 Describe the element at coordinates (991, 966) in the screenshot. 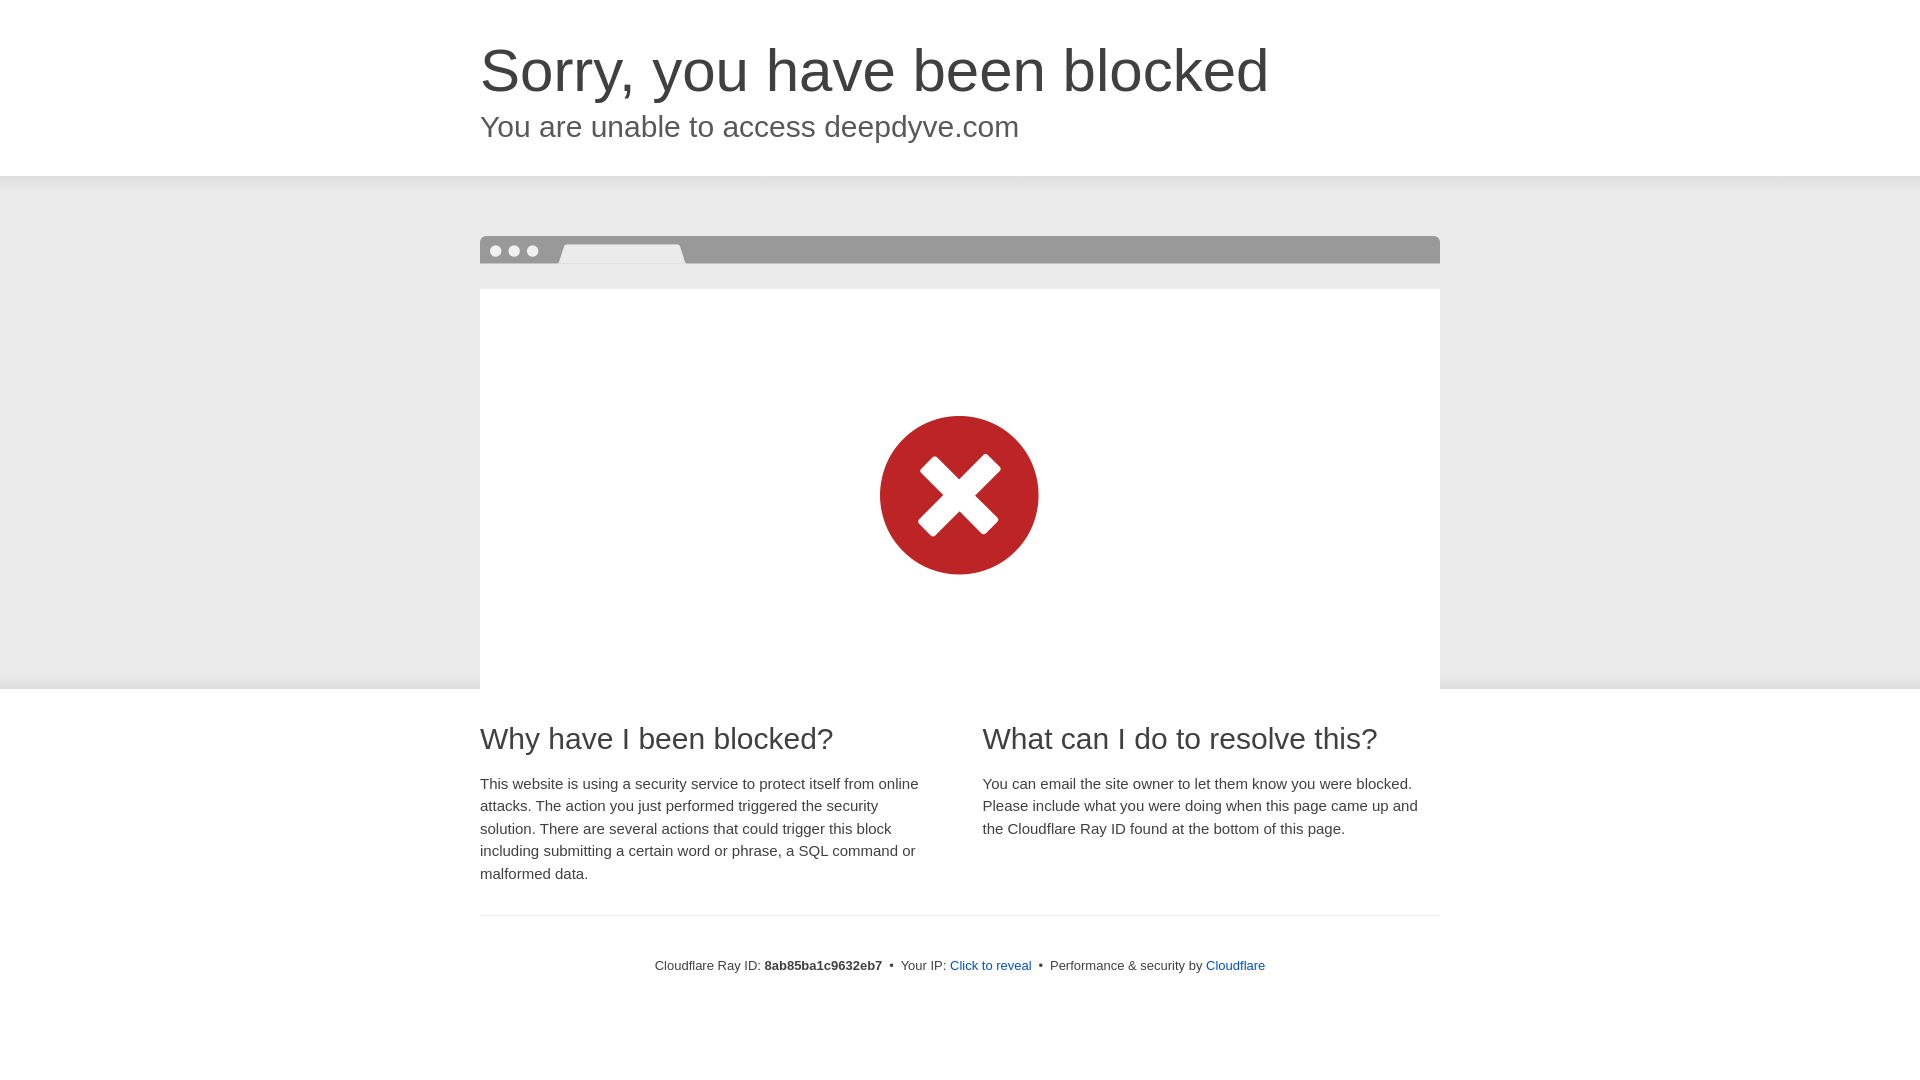

I see `Click to reveal` at that location.